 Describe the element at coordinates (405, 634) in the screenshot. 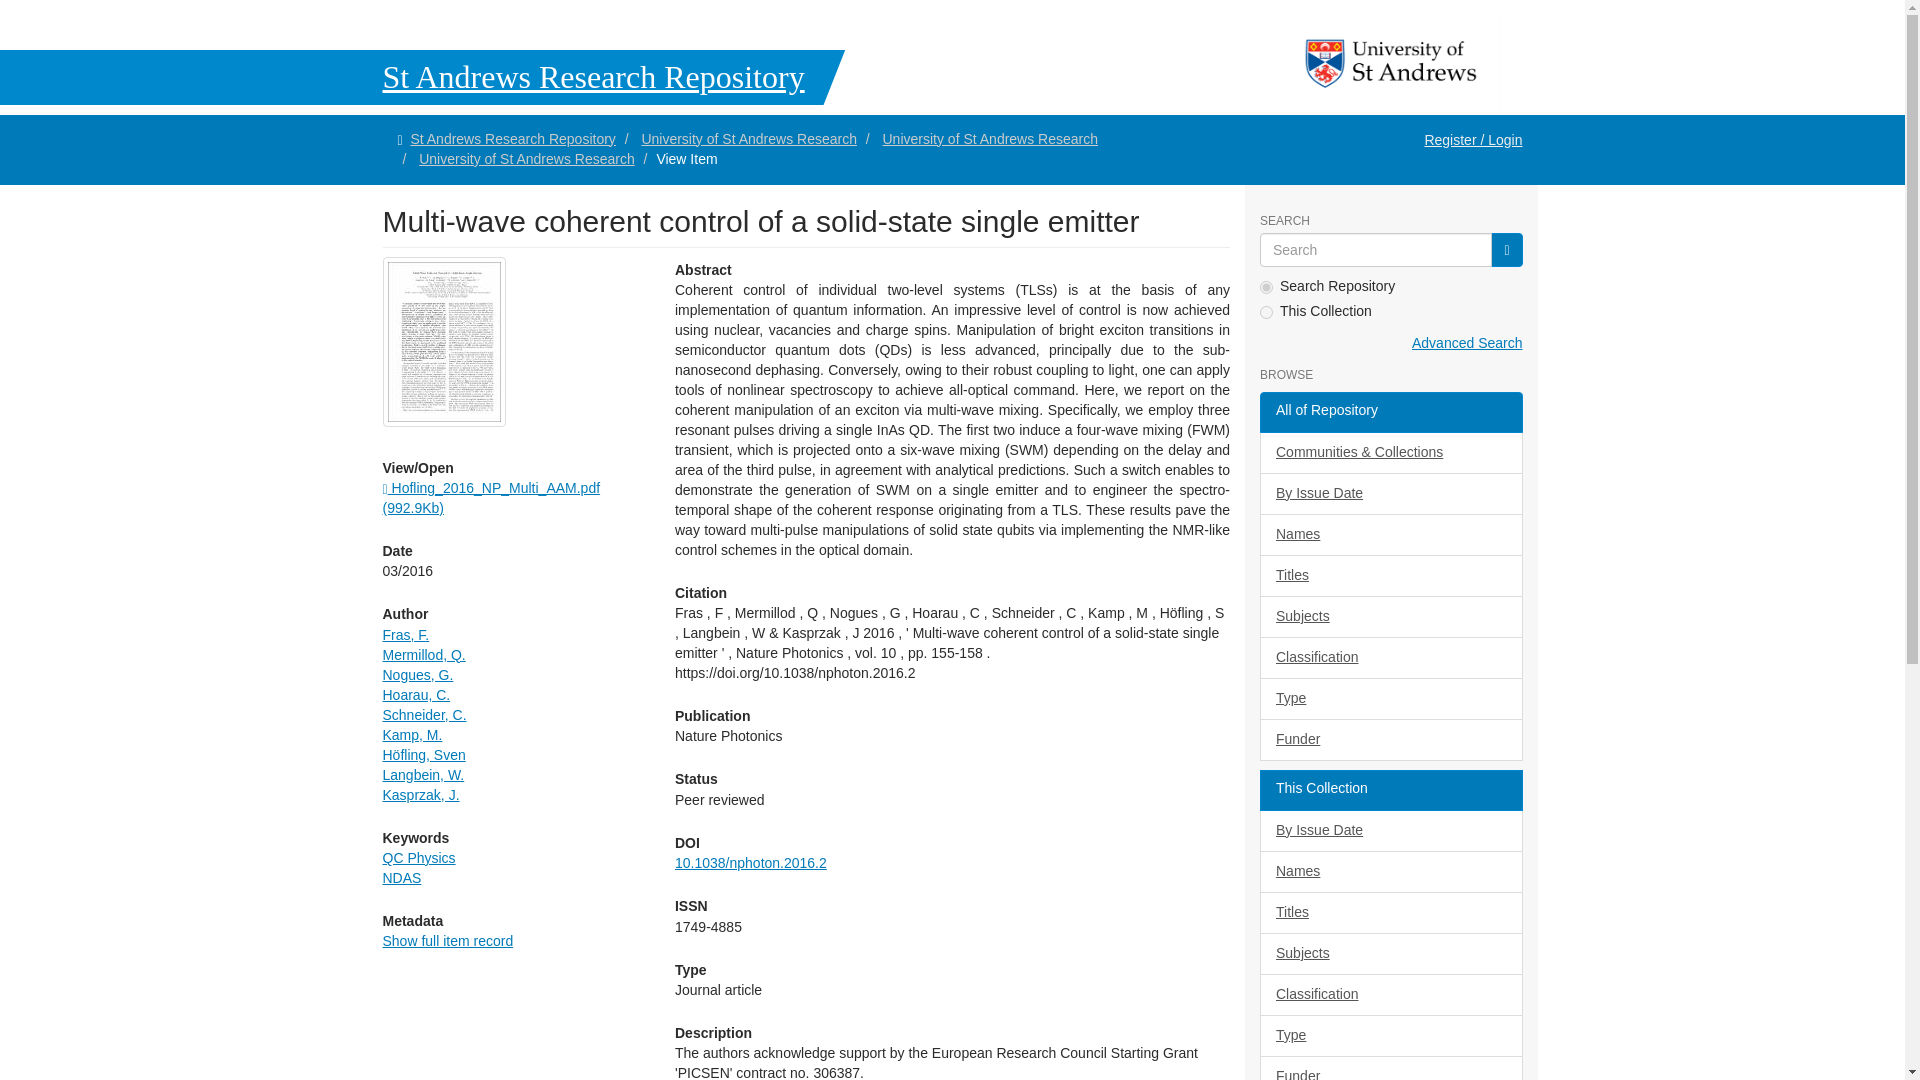

I see `Fras, F.` at that location.